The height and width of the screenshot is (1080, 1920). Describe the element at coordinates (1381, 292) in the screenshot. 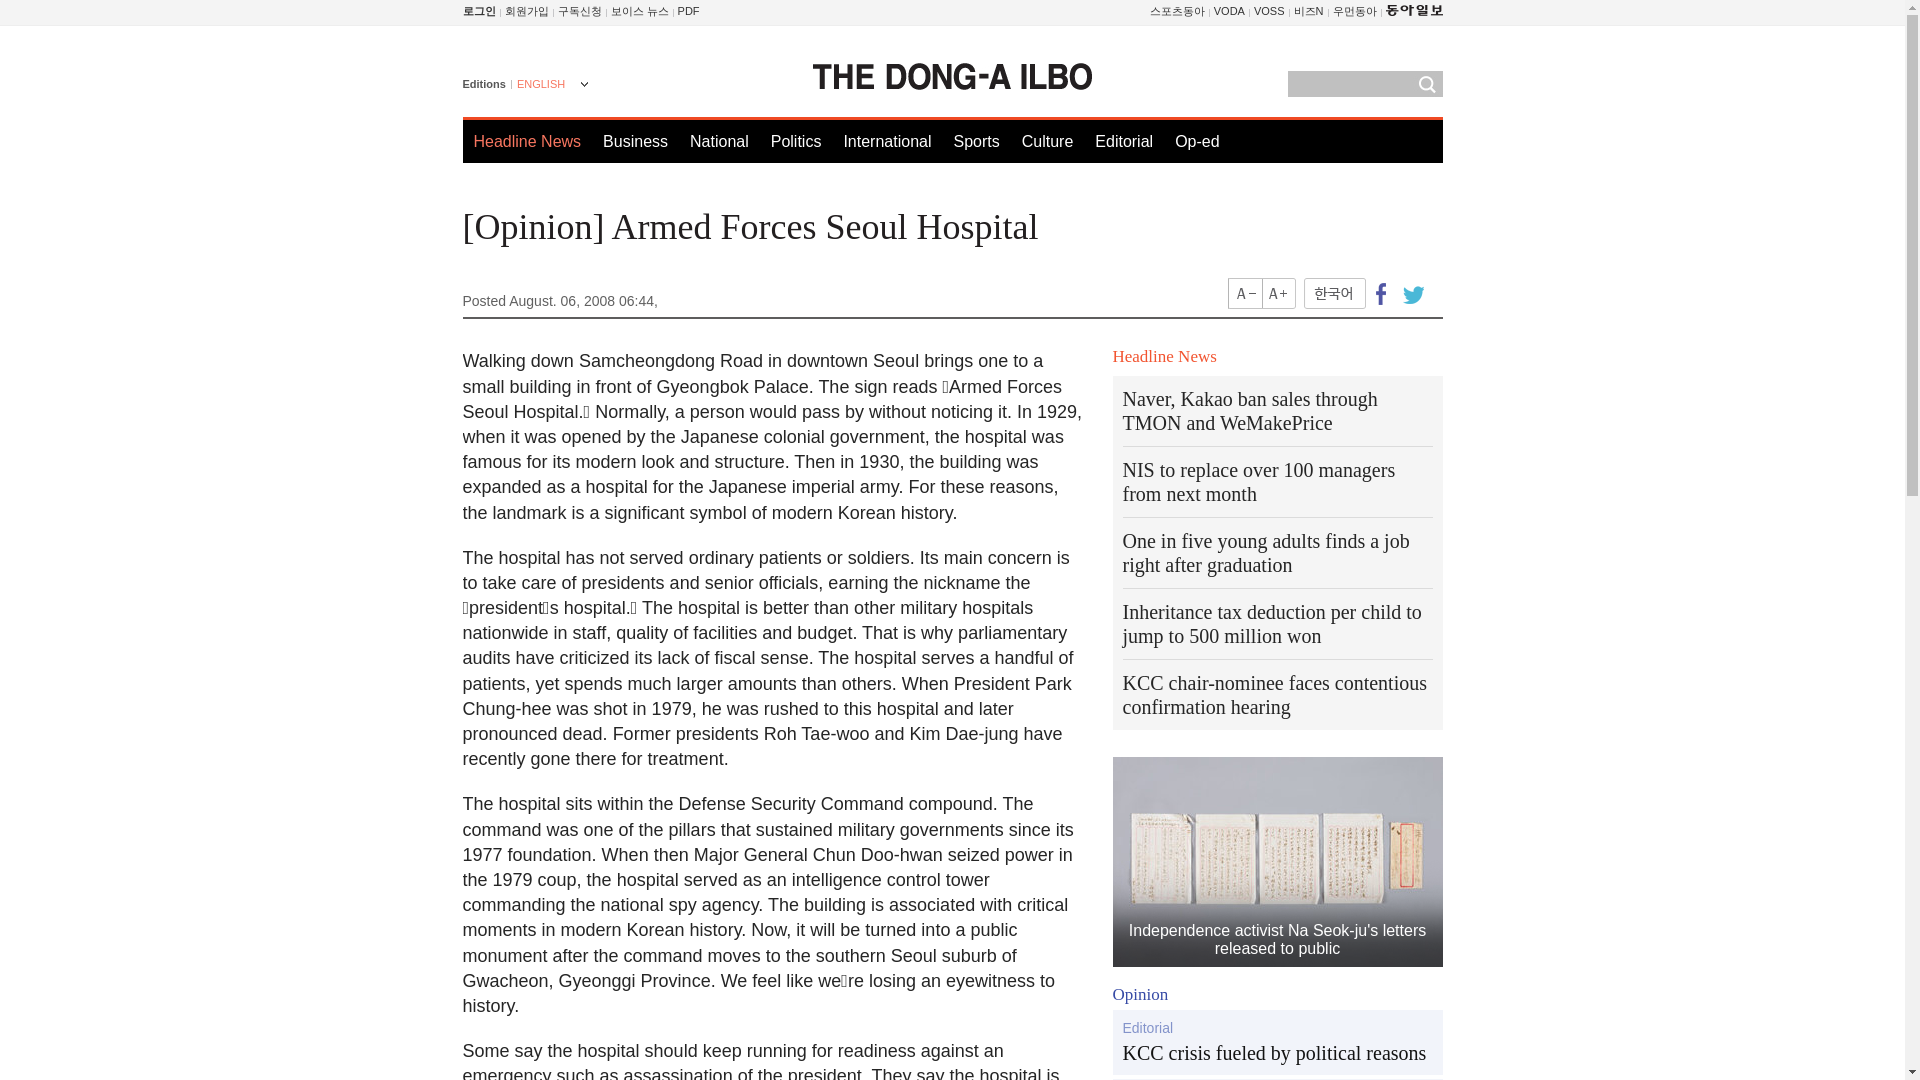

I see `Share this article on Facebook` at that location.